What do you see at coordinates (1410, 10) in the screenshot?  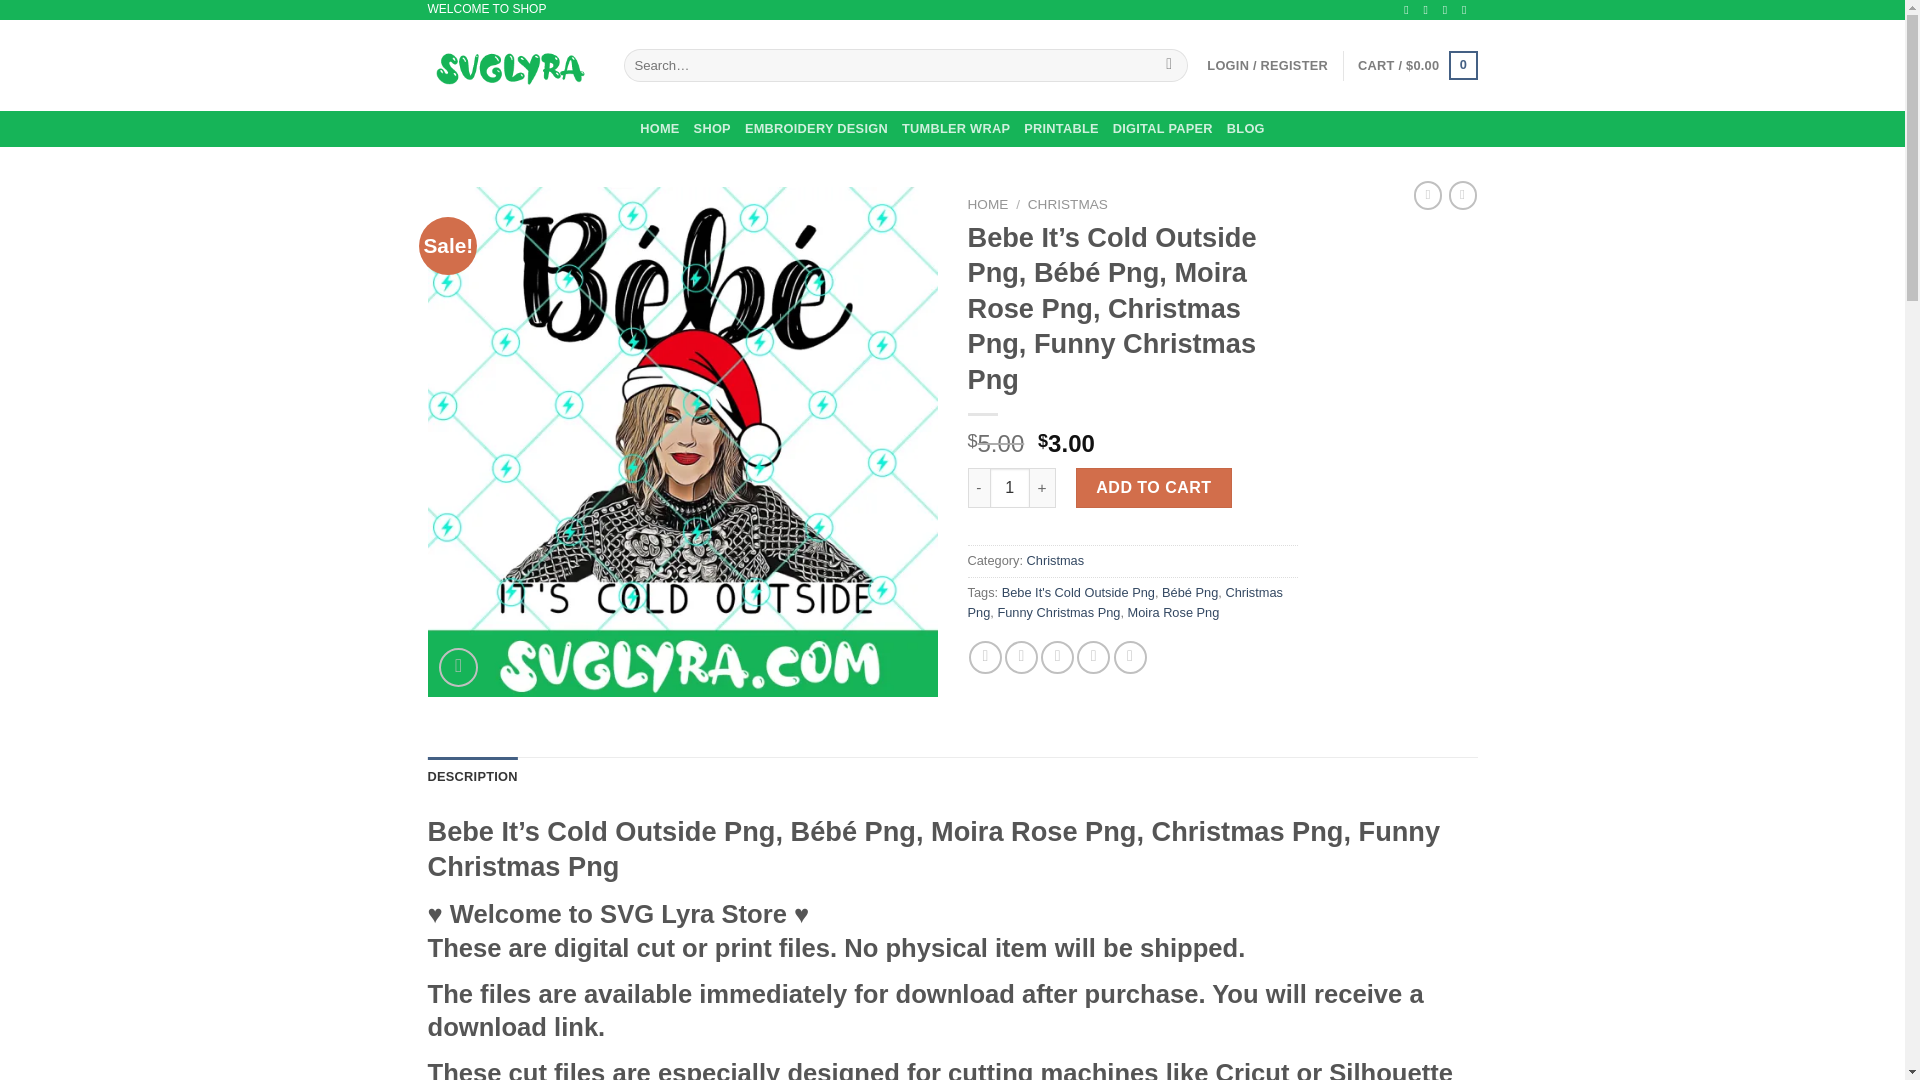 I see `Follow on Facebook` at bounding box center [1410, 10].